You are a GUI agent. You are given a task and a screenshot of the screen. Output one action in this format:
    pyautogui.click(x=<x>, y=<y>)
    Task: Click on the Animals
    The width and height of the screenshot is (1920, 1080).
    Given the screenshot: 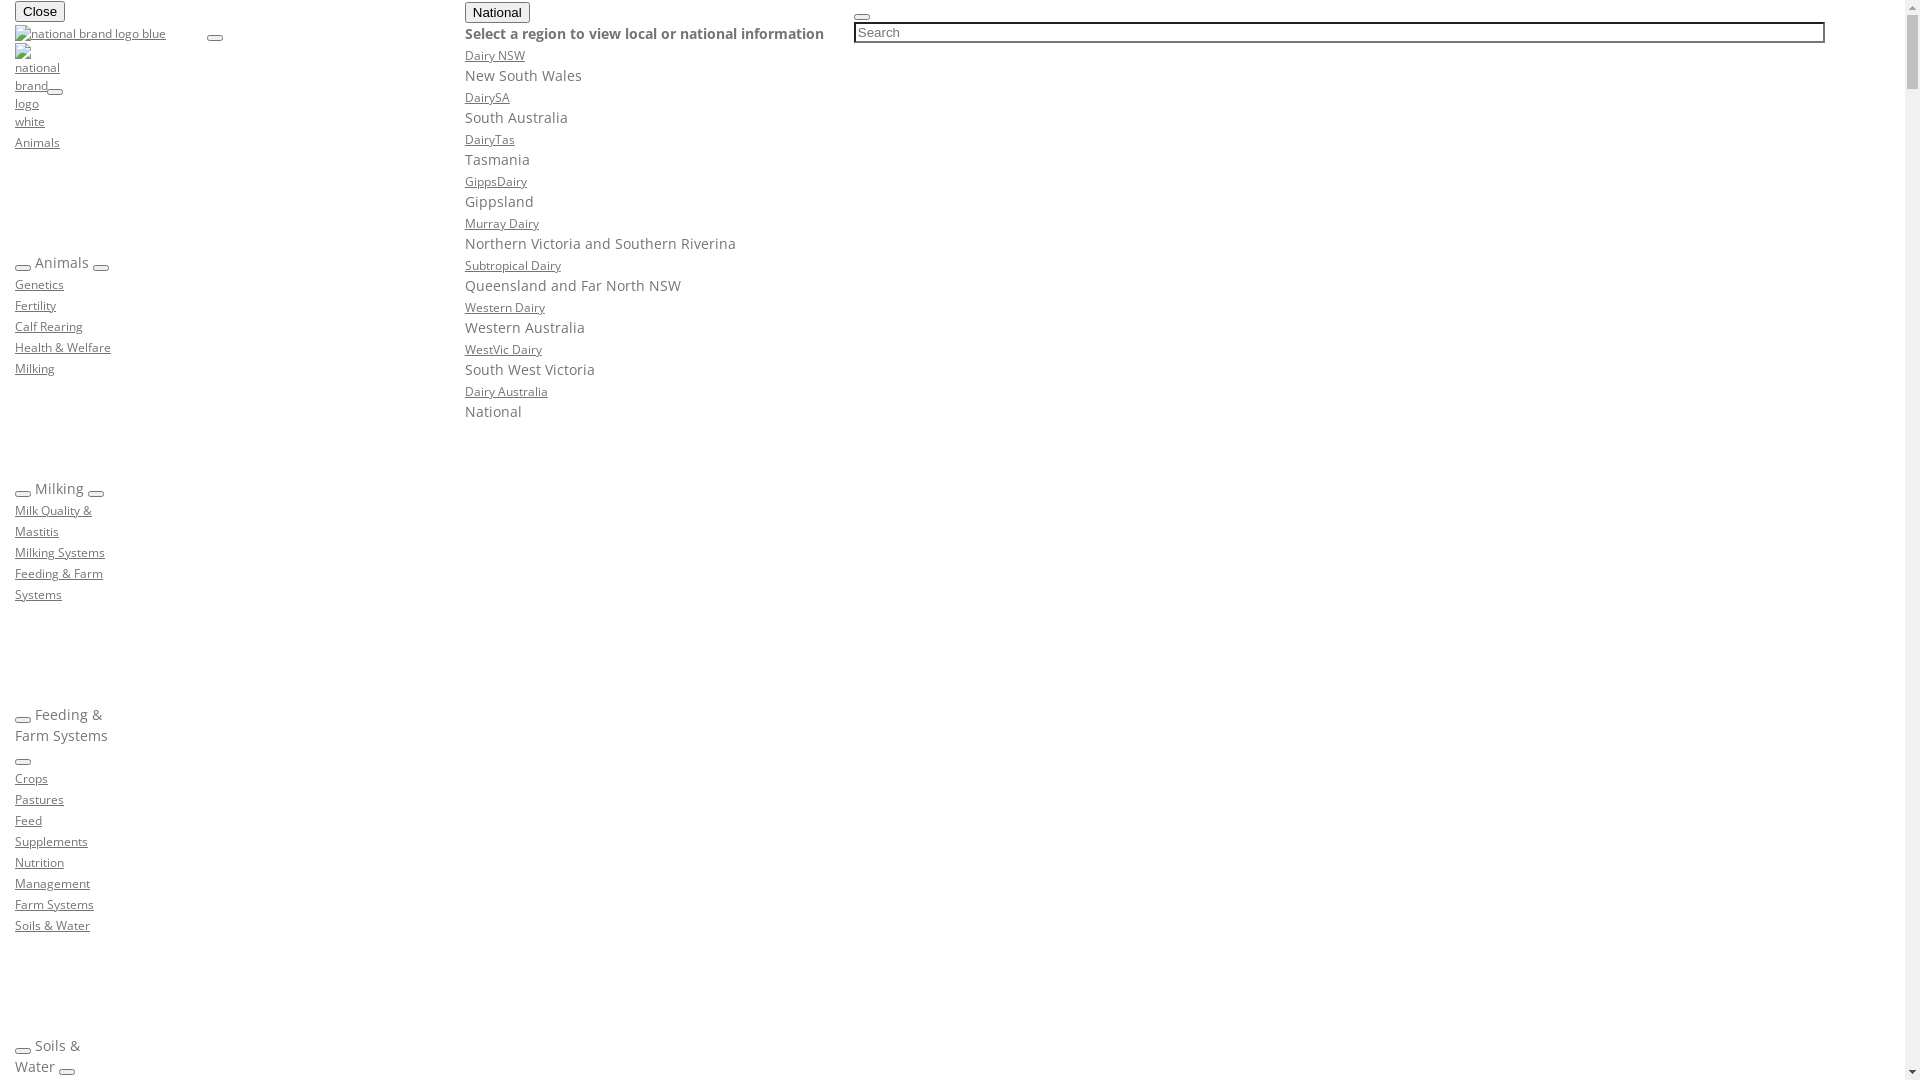 What is the action you would take?
    pyautogui.click(x=38, y=142)
    